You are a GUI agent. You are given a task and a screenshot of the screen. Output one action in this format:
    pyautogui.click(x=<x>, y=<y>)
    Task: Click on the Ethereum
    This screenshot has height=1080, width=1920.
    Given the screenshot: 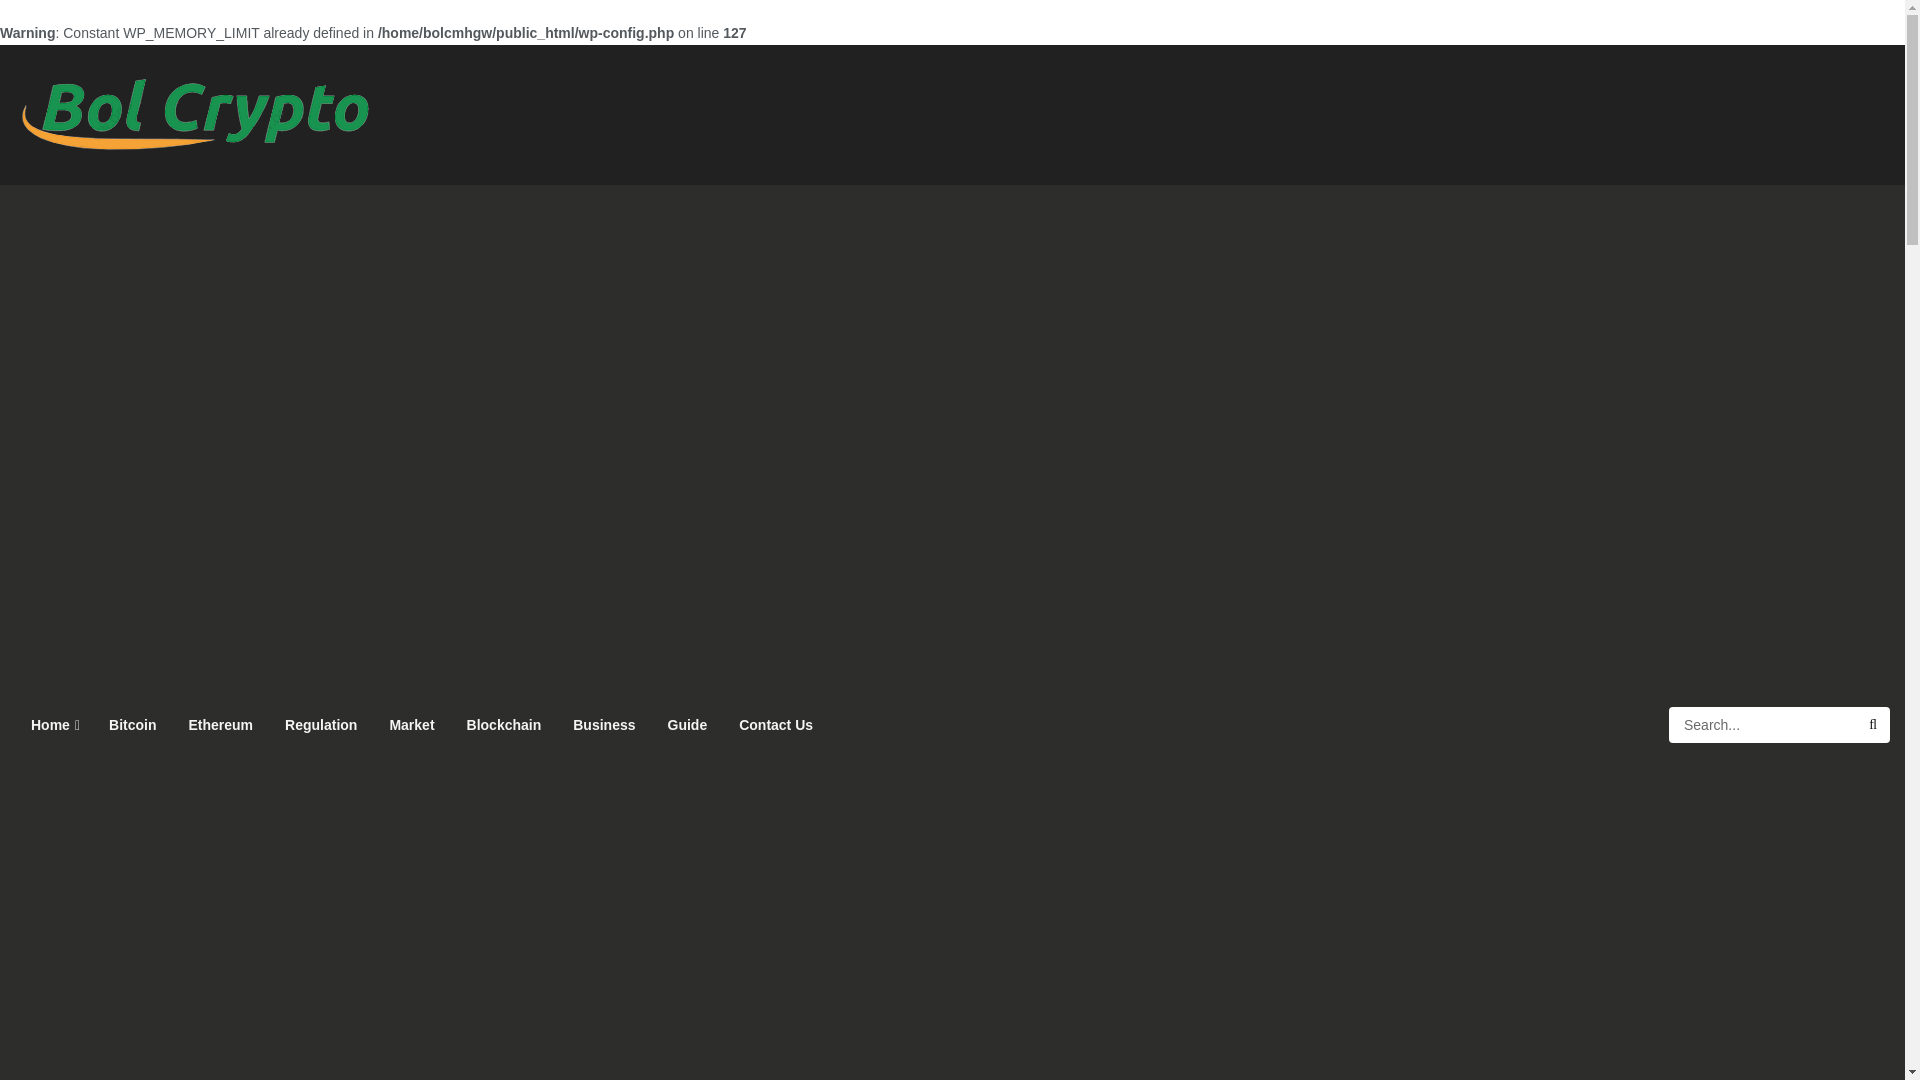 What is the action you would take?
    pyautogui.click(x=220, y=724)
    